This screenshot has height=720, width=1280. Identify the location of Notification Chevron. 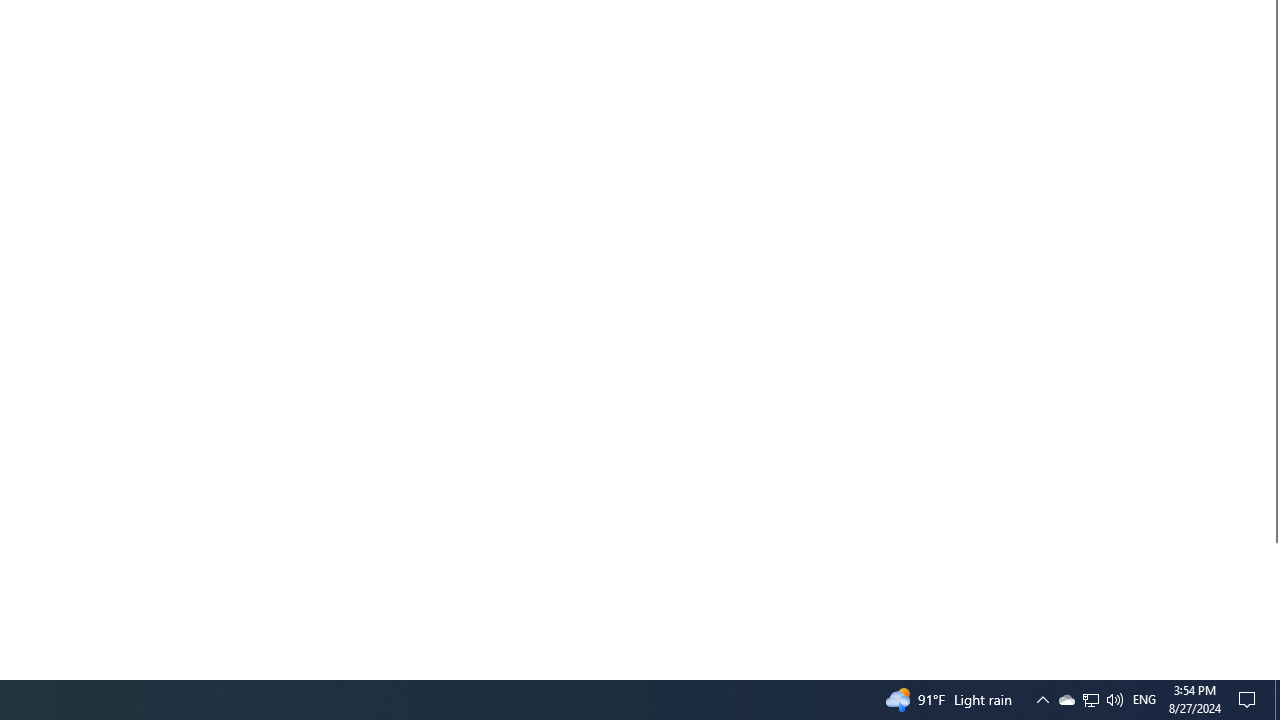
(1114, 700).